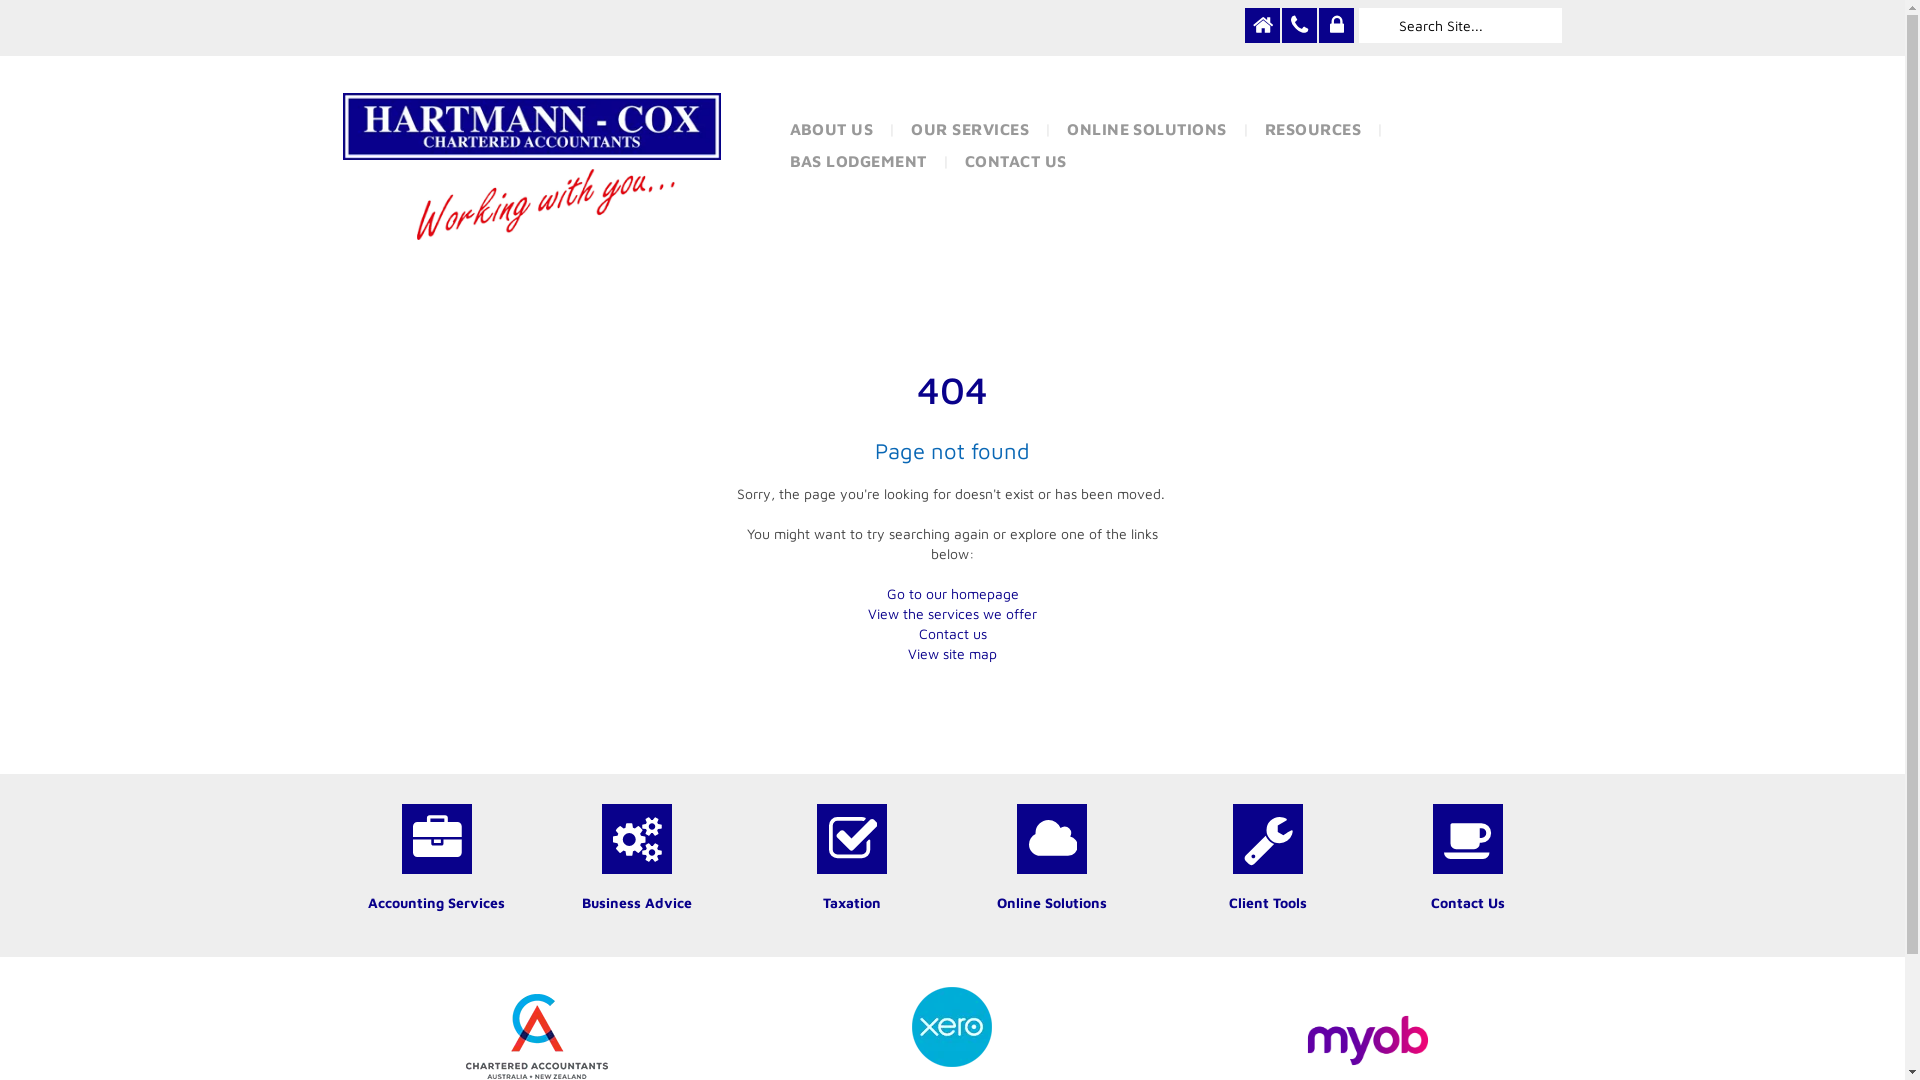 The width and height of the screenshot is (1920, 1080). Describe the element at coordinates (858, 161) in the screenshot. I see `BAS LODGEMENT` at that location.